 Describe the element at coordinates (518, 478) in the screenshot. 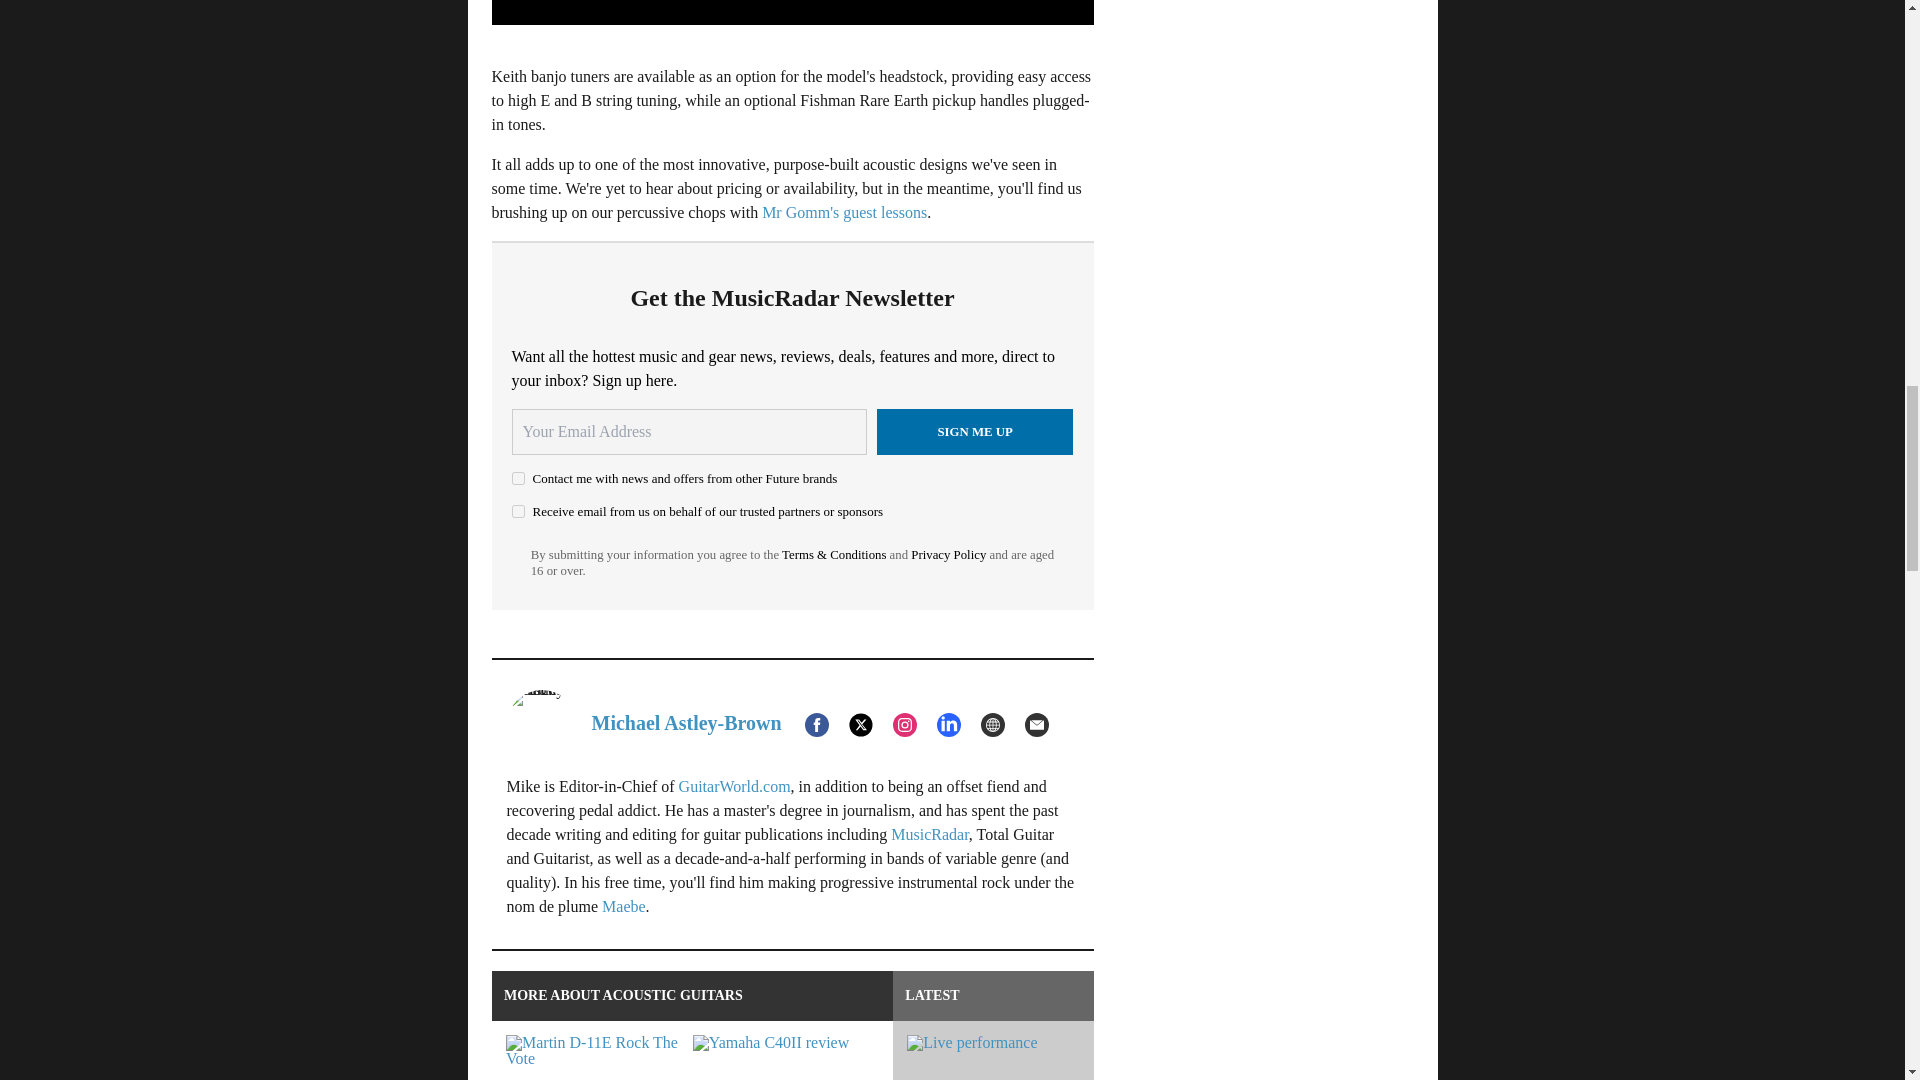

I see `on` at that location.